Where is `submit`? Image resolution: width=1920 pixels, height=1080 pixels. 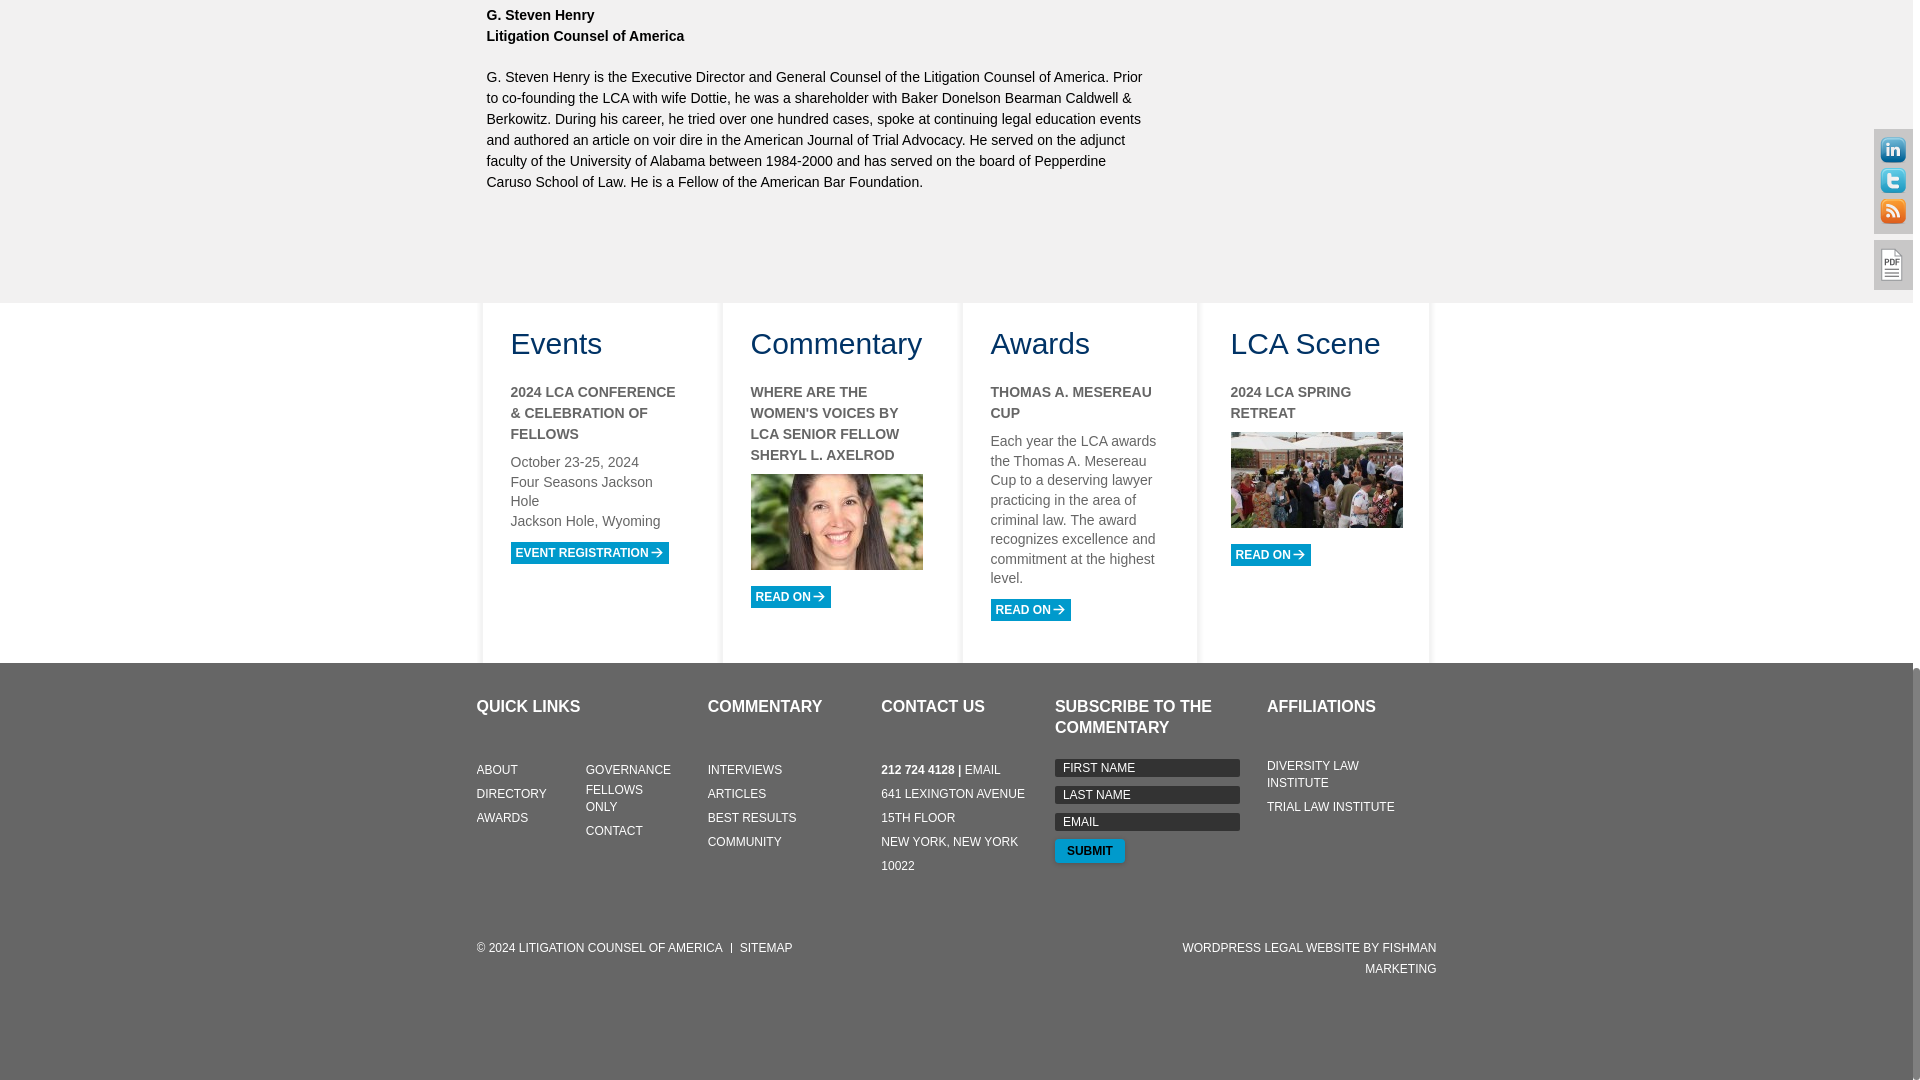 submit is located at coordinates (1090, 850).